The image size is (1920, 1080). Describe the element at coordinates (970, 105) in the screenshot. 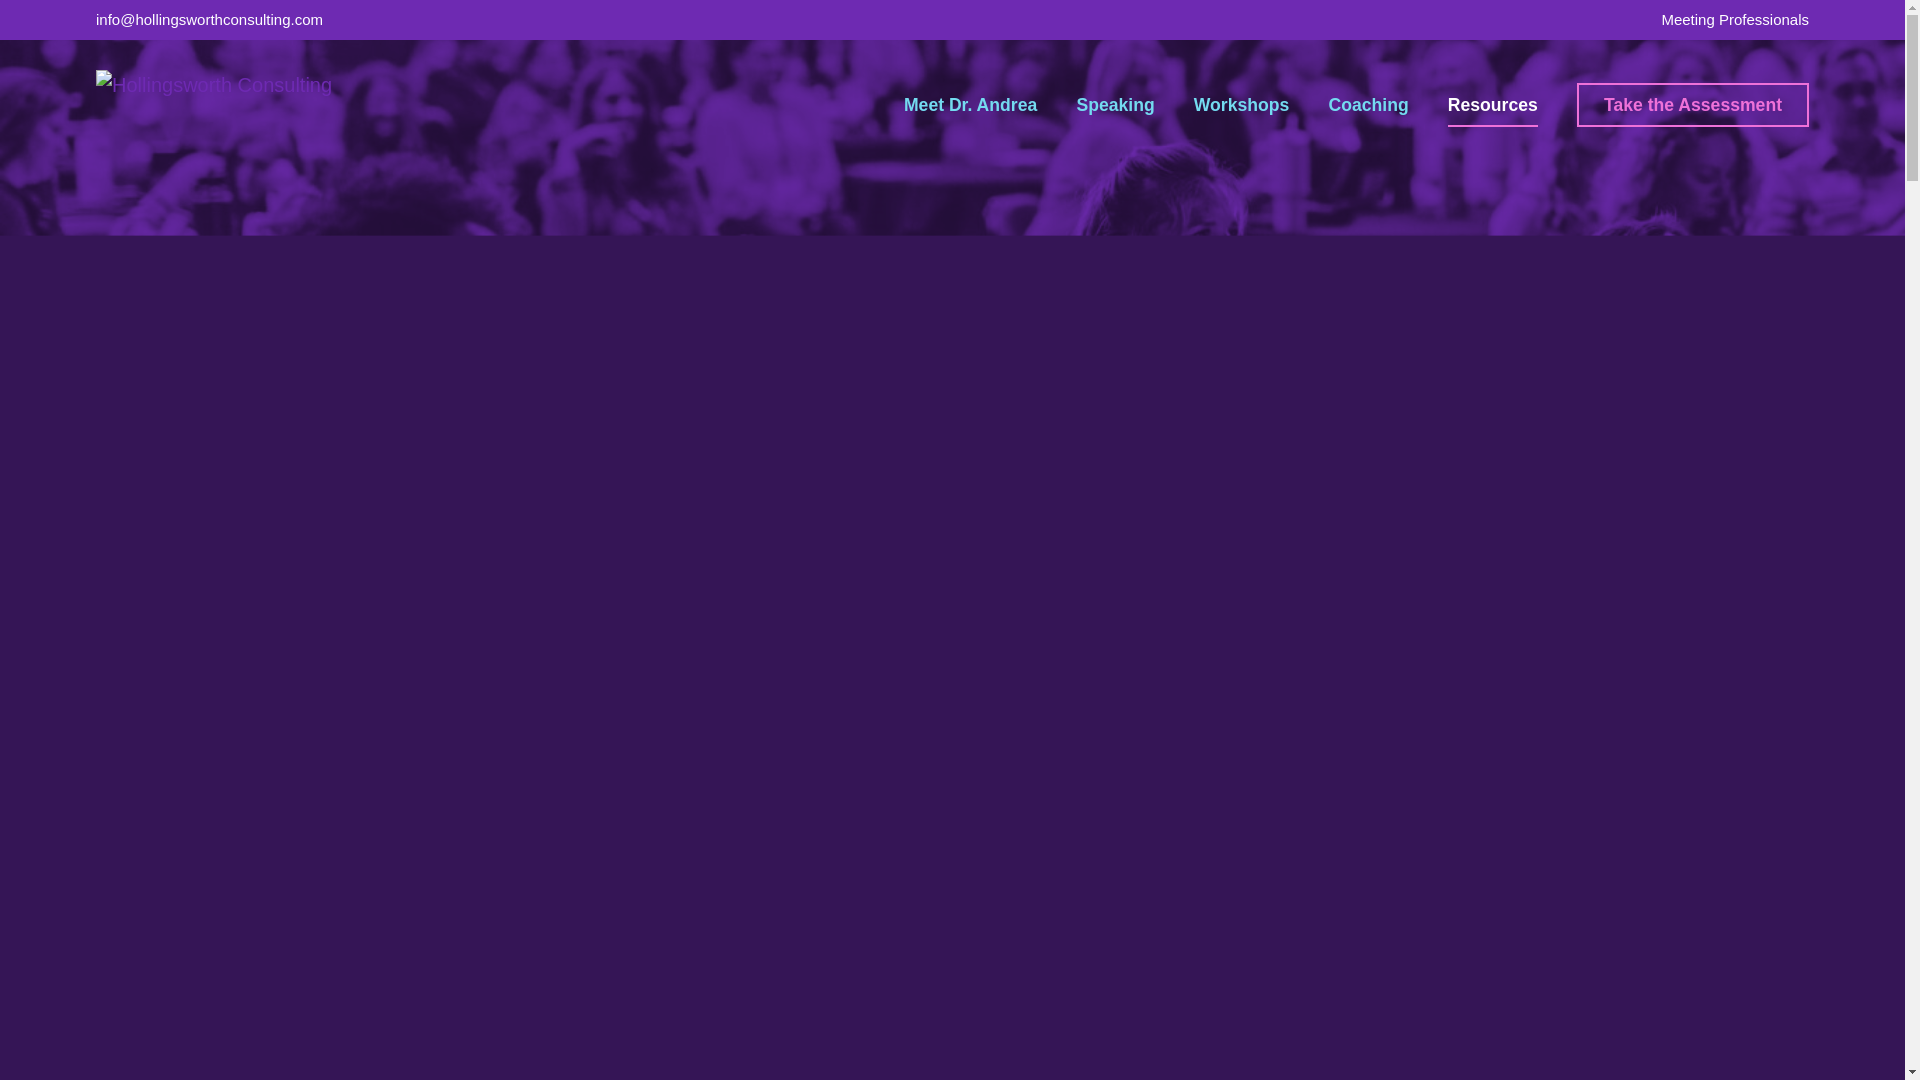

I see `Meet Dr. Andrea` at that location.